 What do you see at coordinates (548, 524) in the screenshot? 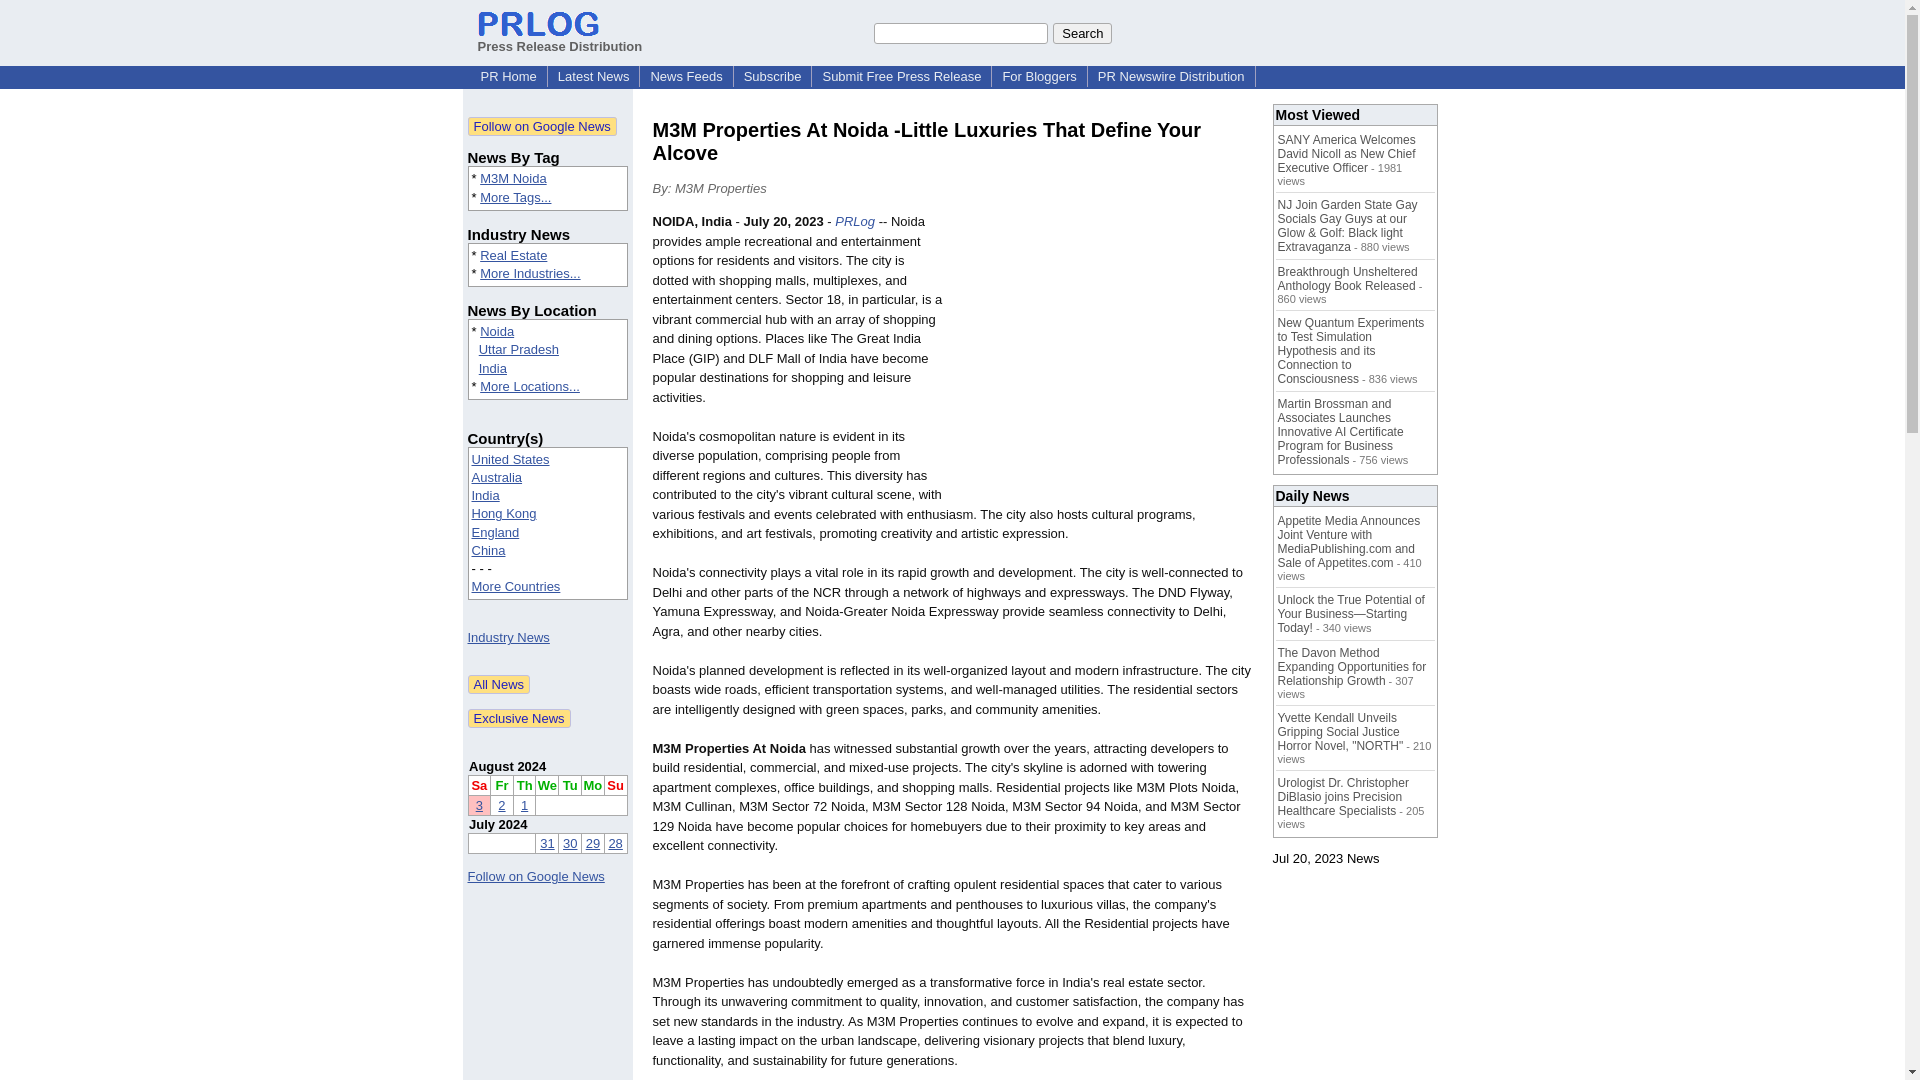
I see `Click on an option to filter or browse by that option` at bounding box center [548, 524].